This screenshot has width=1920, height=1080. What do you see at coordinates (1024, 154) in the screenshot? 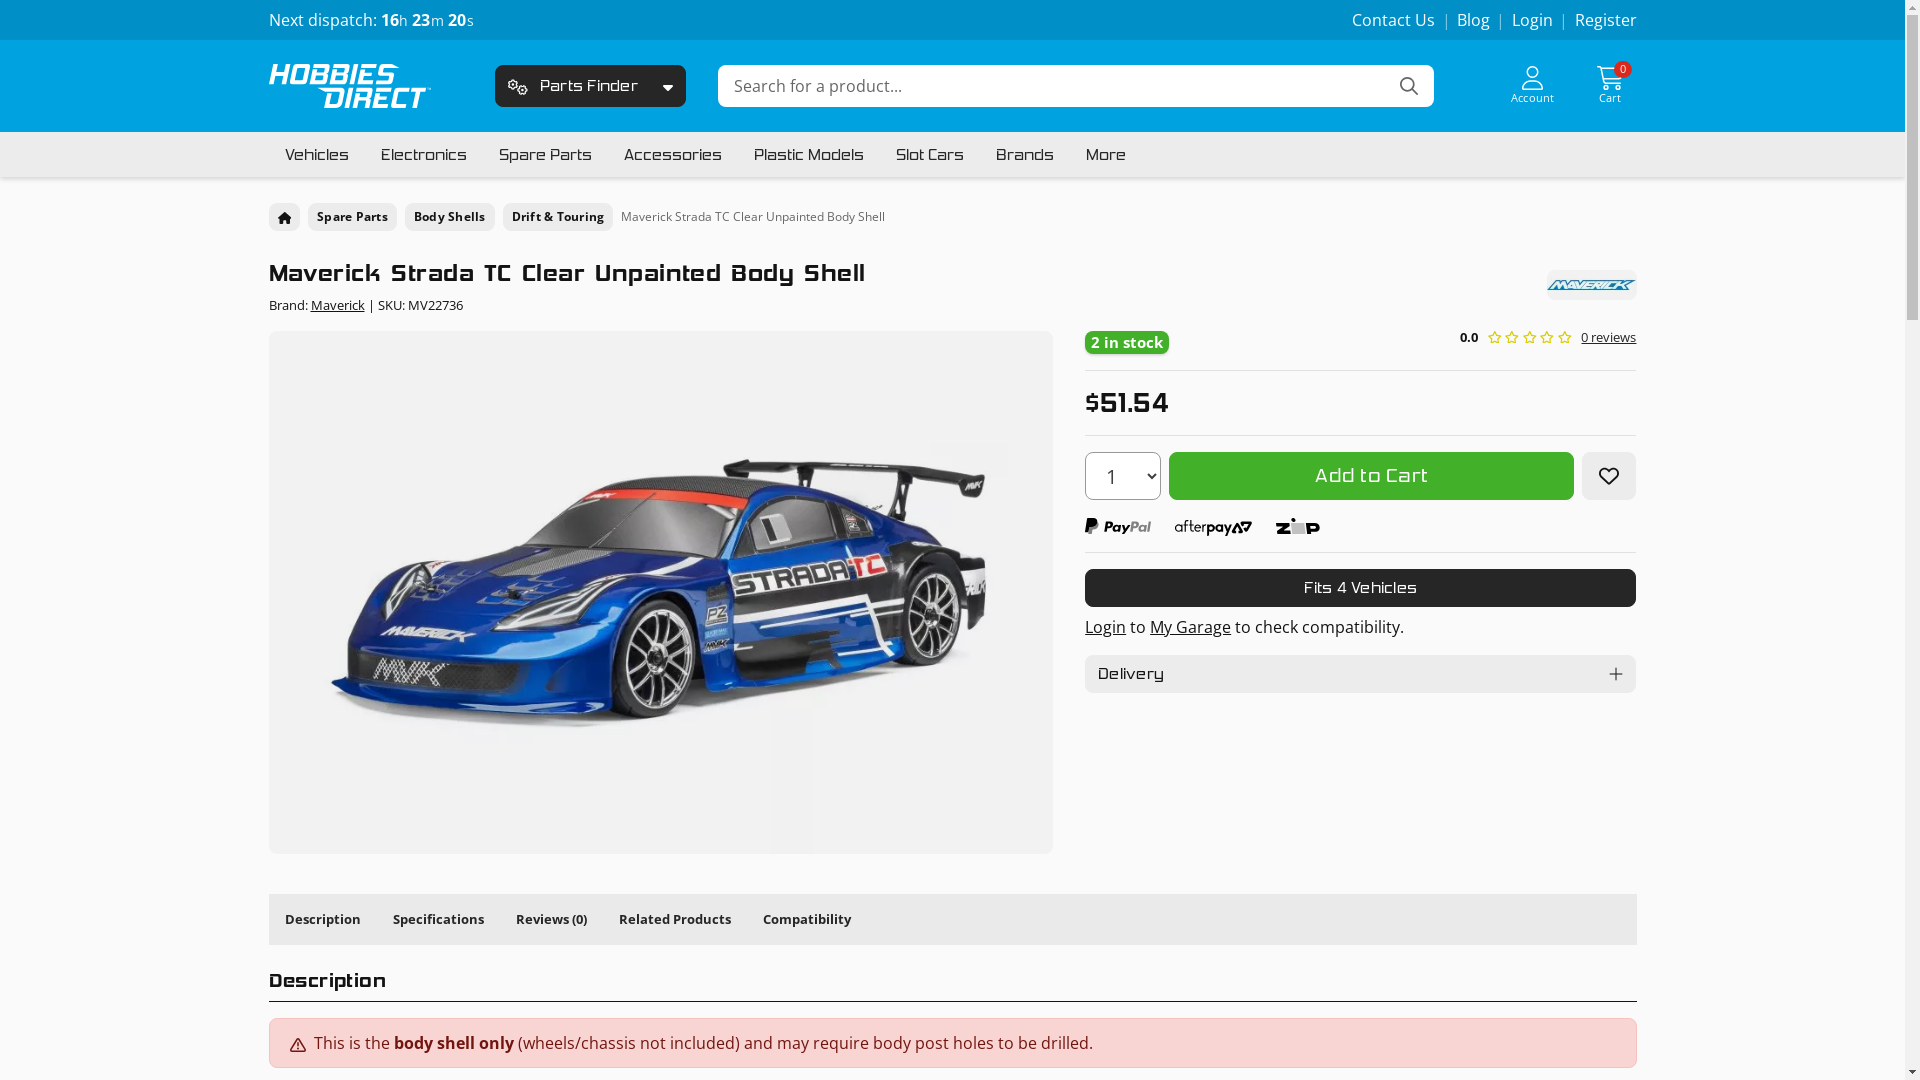
I see `Brands` at bounding box center [1024, 154].